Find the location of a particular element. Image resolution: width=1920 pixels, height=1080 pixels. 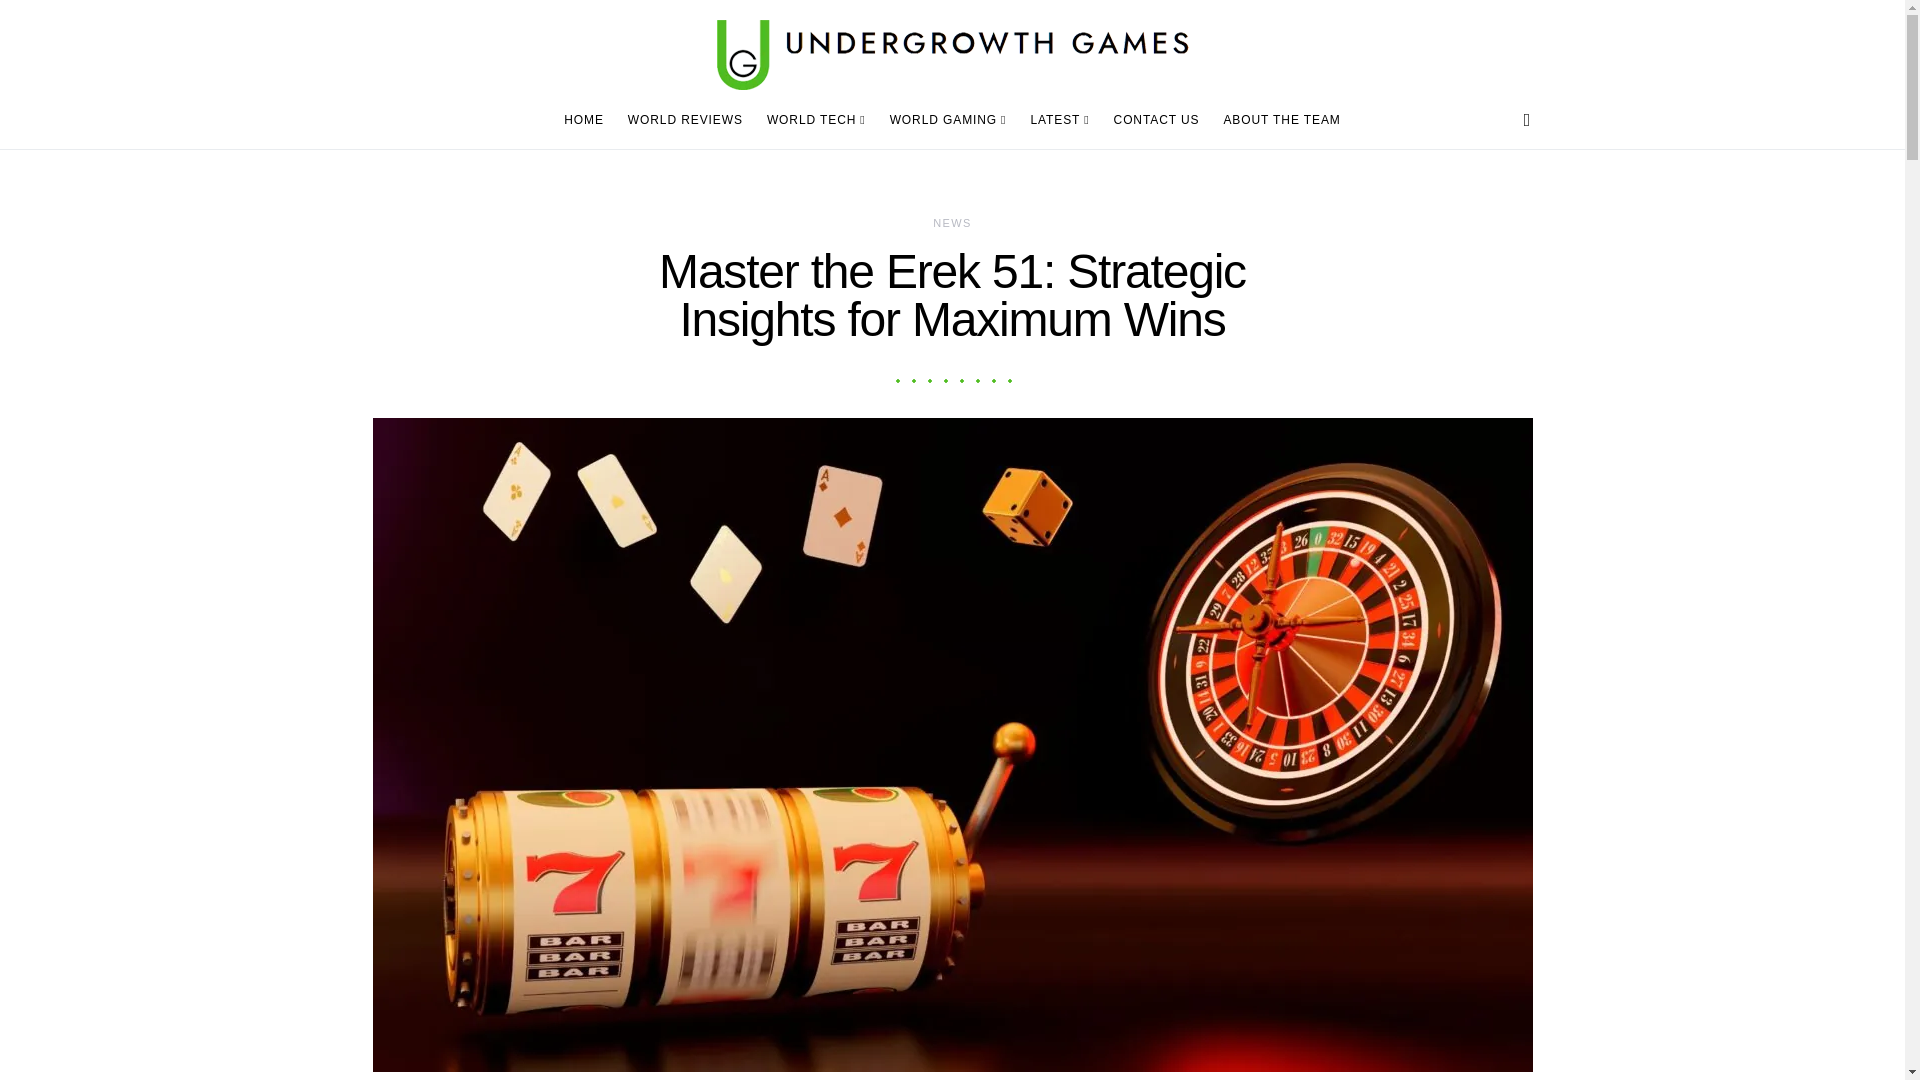

CONTACT US is located at coordinates (1156, 120).